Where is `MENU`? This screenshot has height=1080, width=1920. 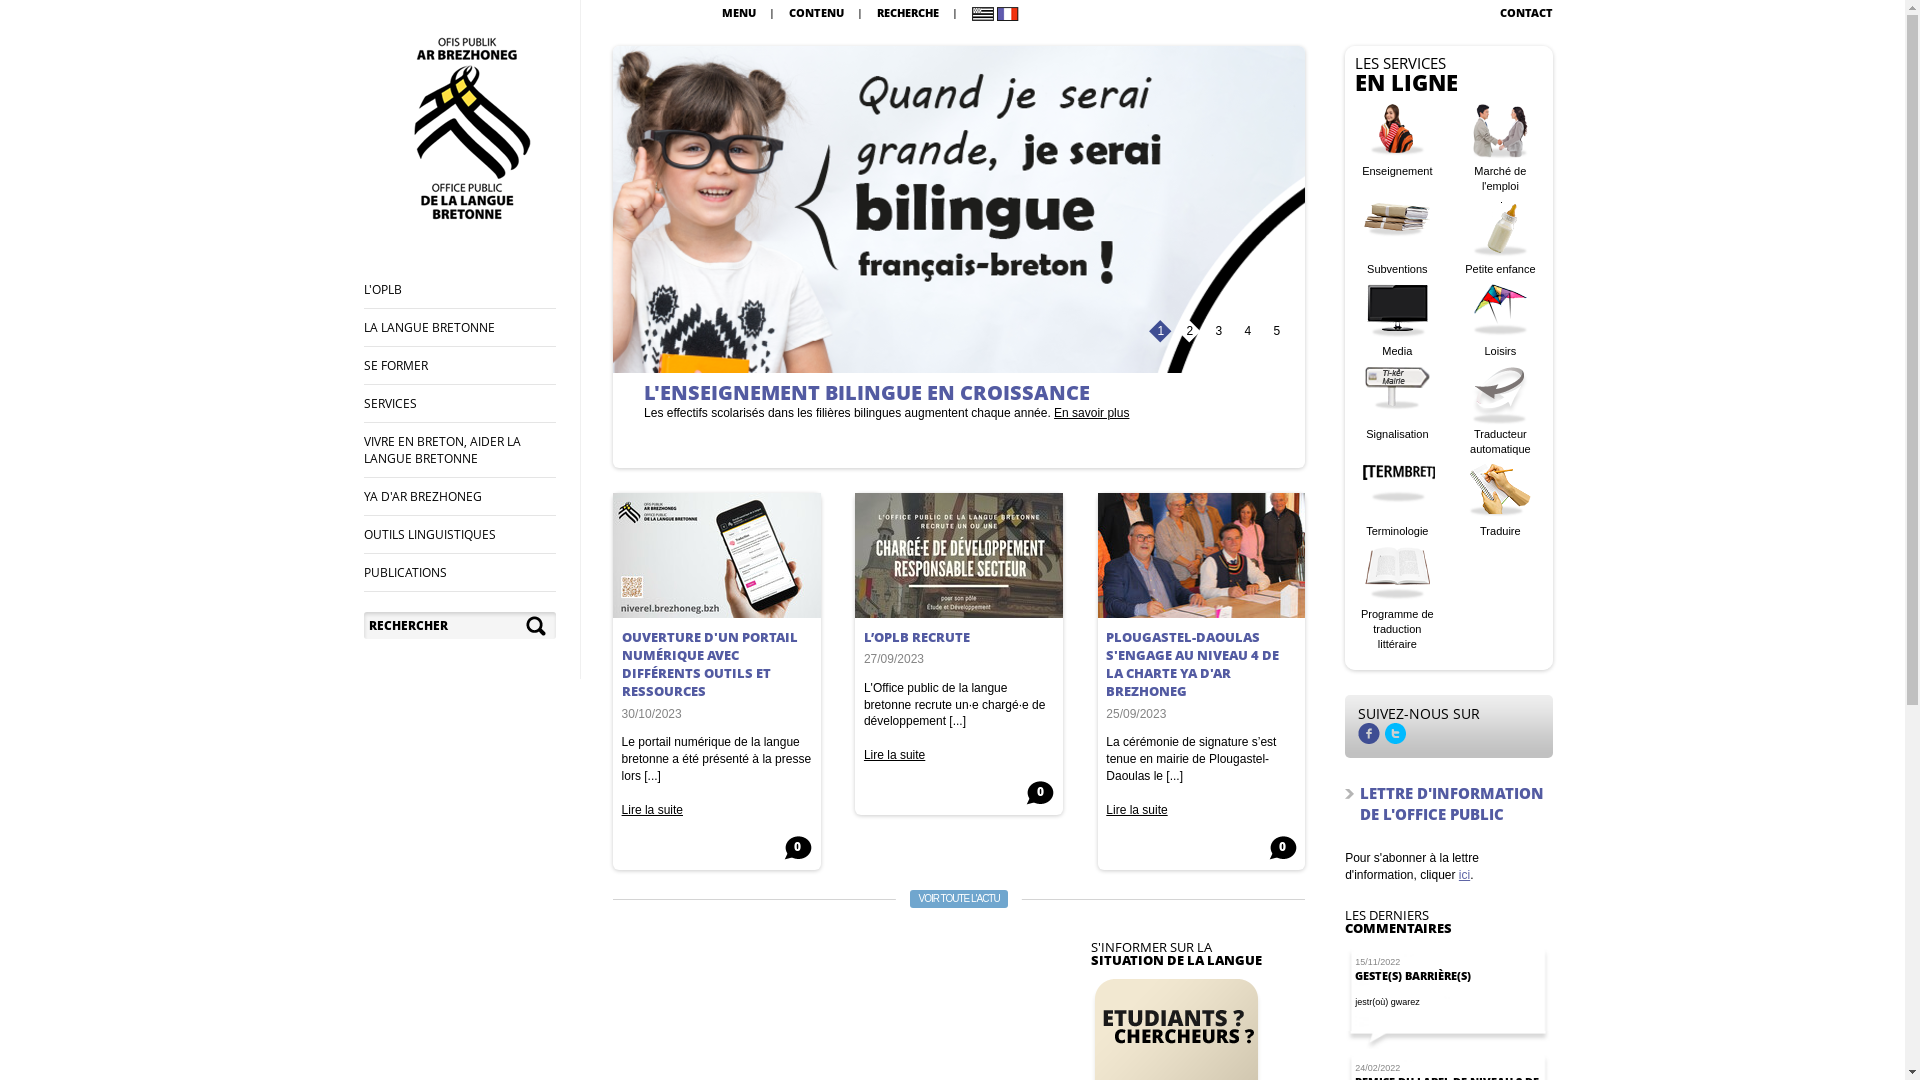
MENU is located at coordinates (739, 12).